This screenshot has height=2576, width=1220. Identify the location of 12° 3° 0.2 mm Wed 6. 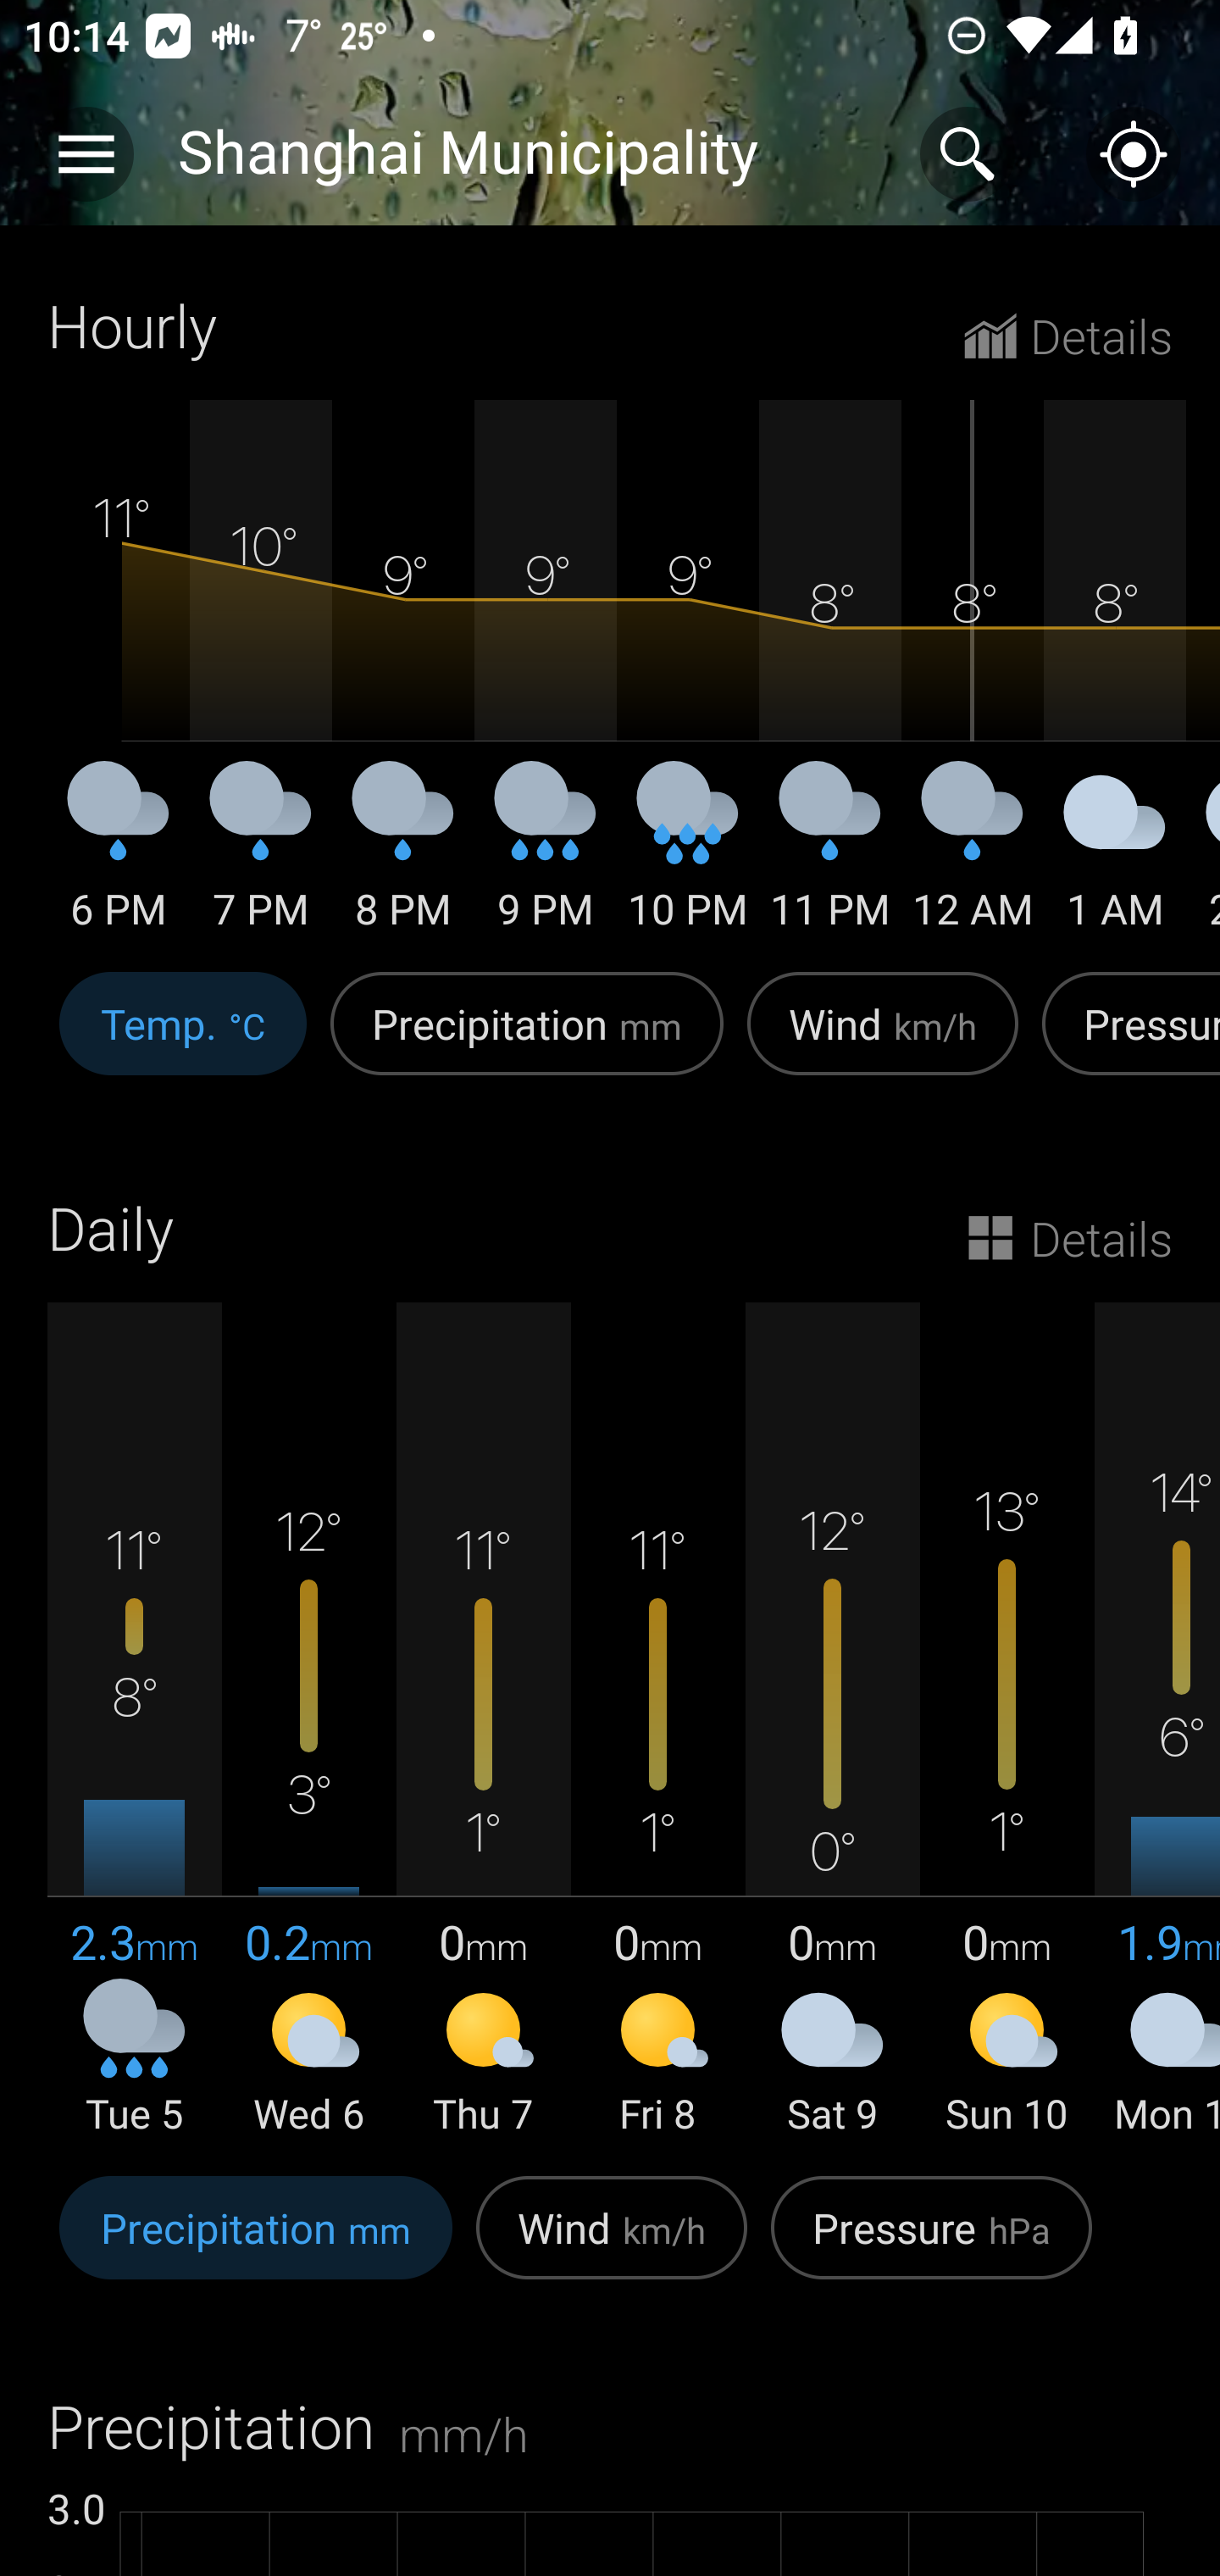
(309, 1722).